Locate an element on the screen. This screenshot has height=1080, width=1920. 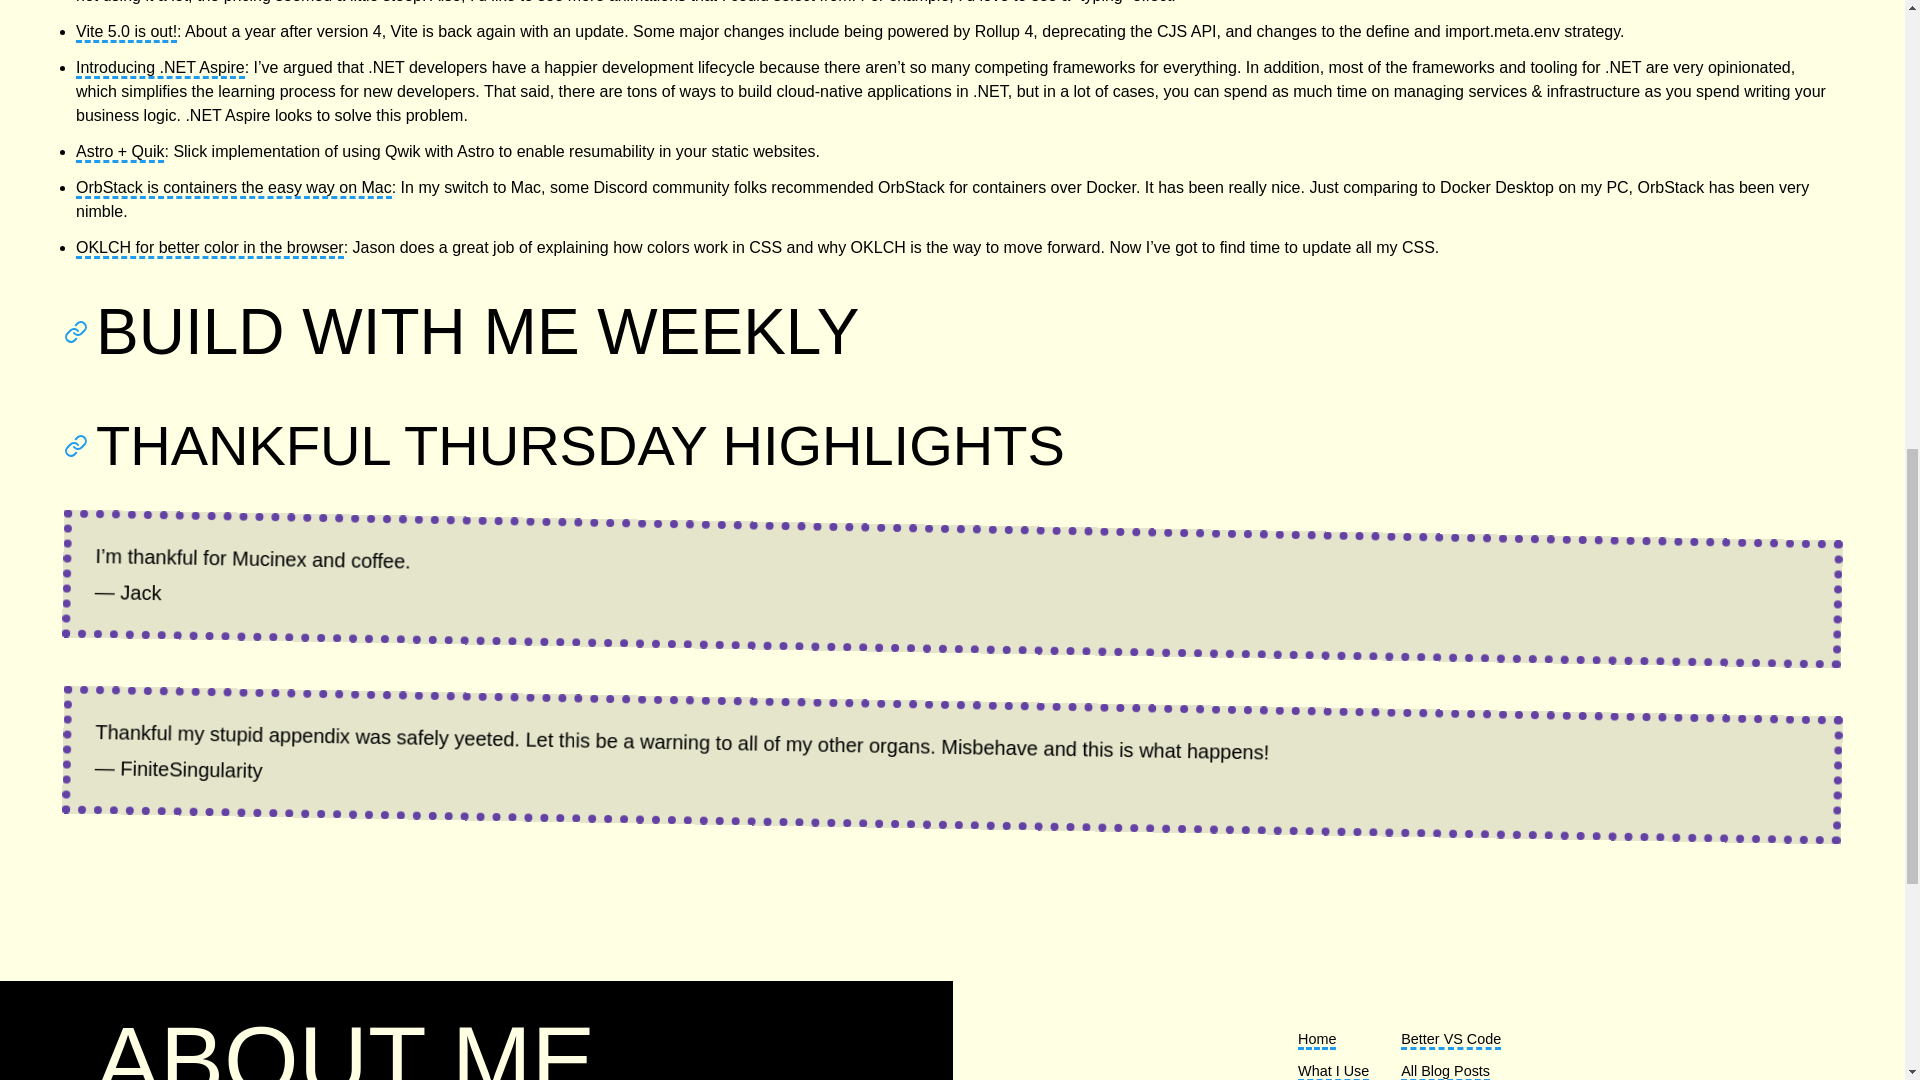
Better VS Code is located at coordinates (1451, 1040).